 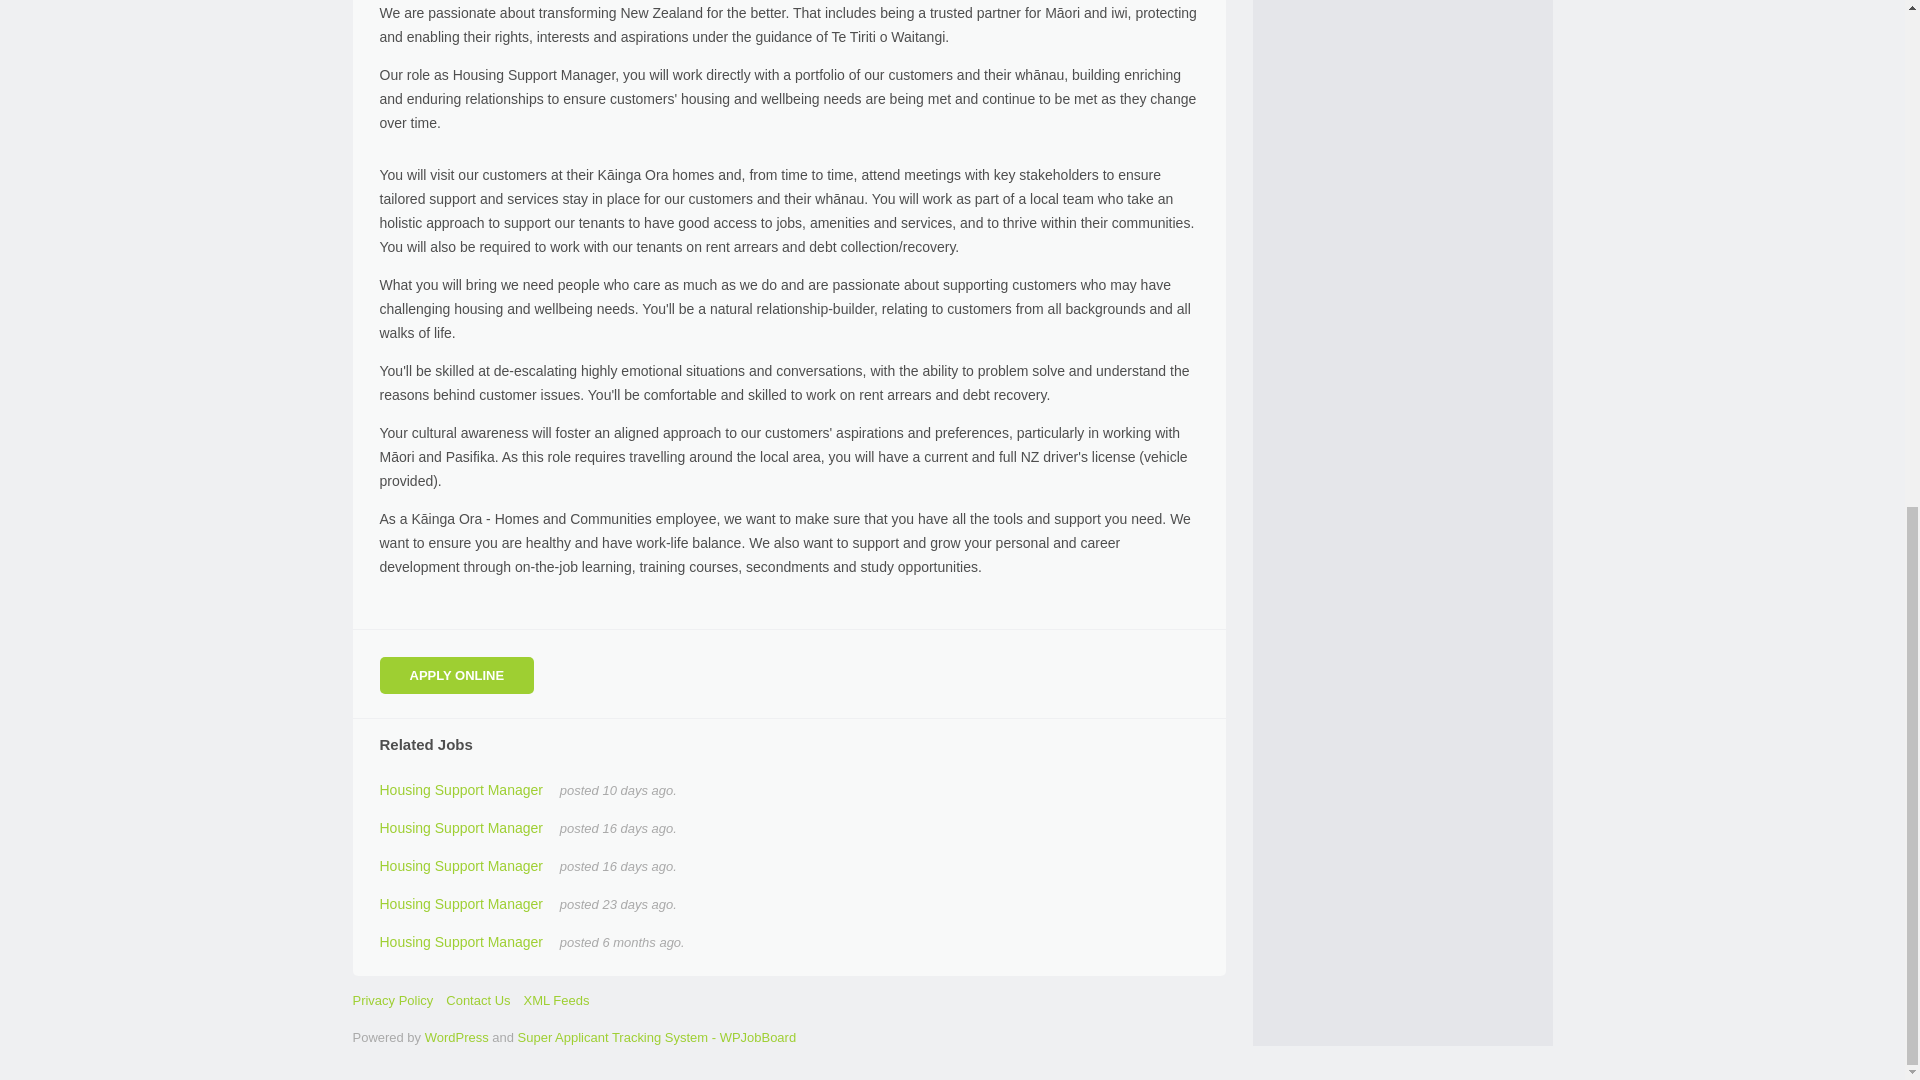 I want to click on Housing Support Manager, so click(x=462, y=865).